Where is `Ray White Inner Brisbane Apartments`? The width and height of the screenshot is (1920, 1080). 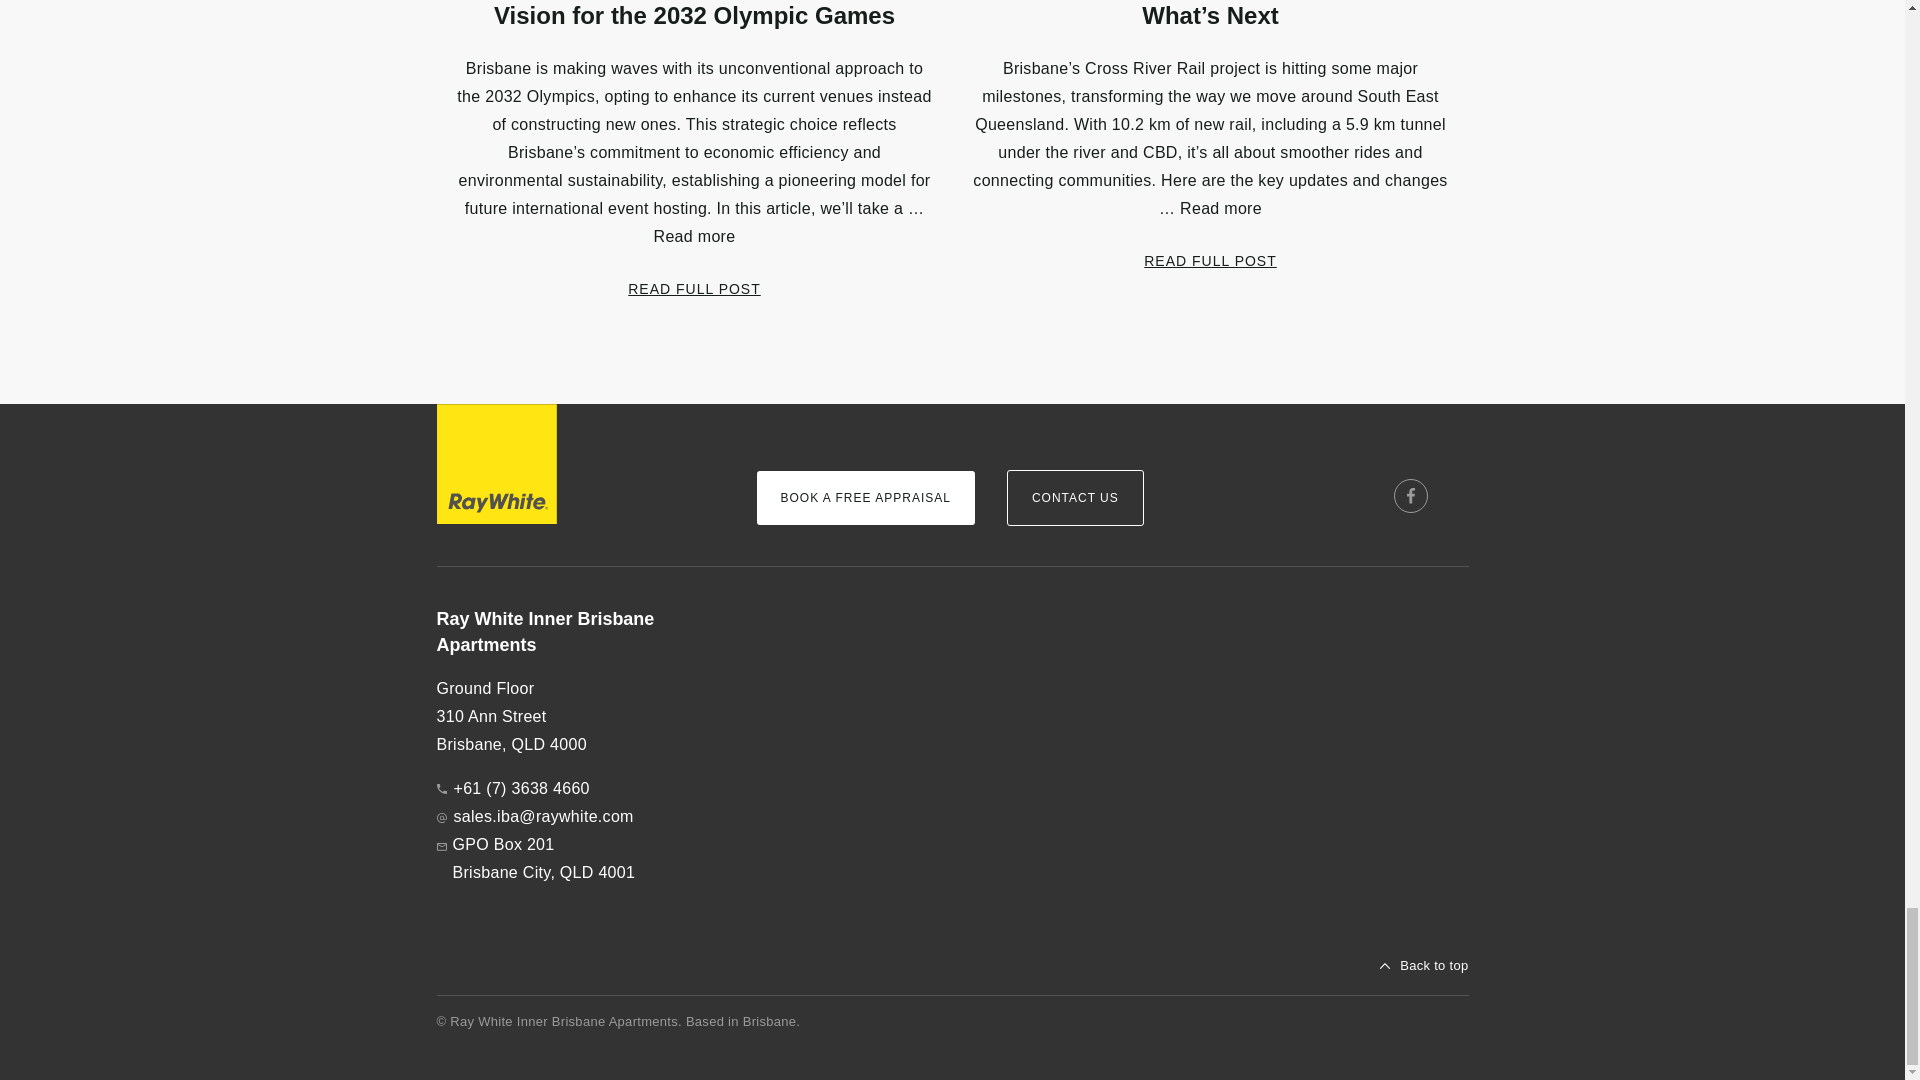 Ray White Inner Brisbane Apartments is located at coordinates (579, 632).